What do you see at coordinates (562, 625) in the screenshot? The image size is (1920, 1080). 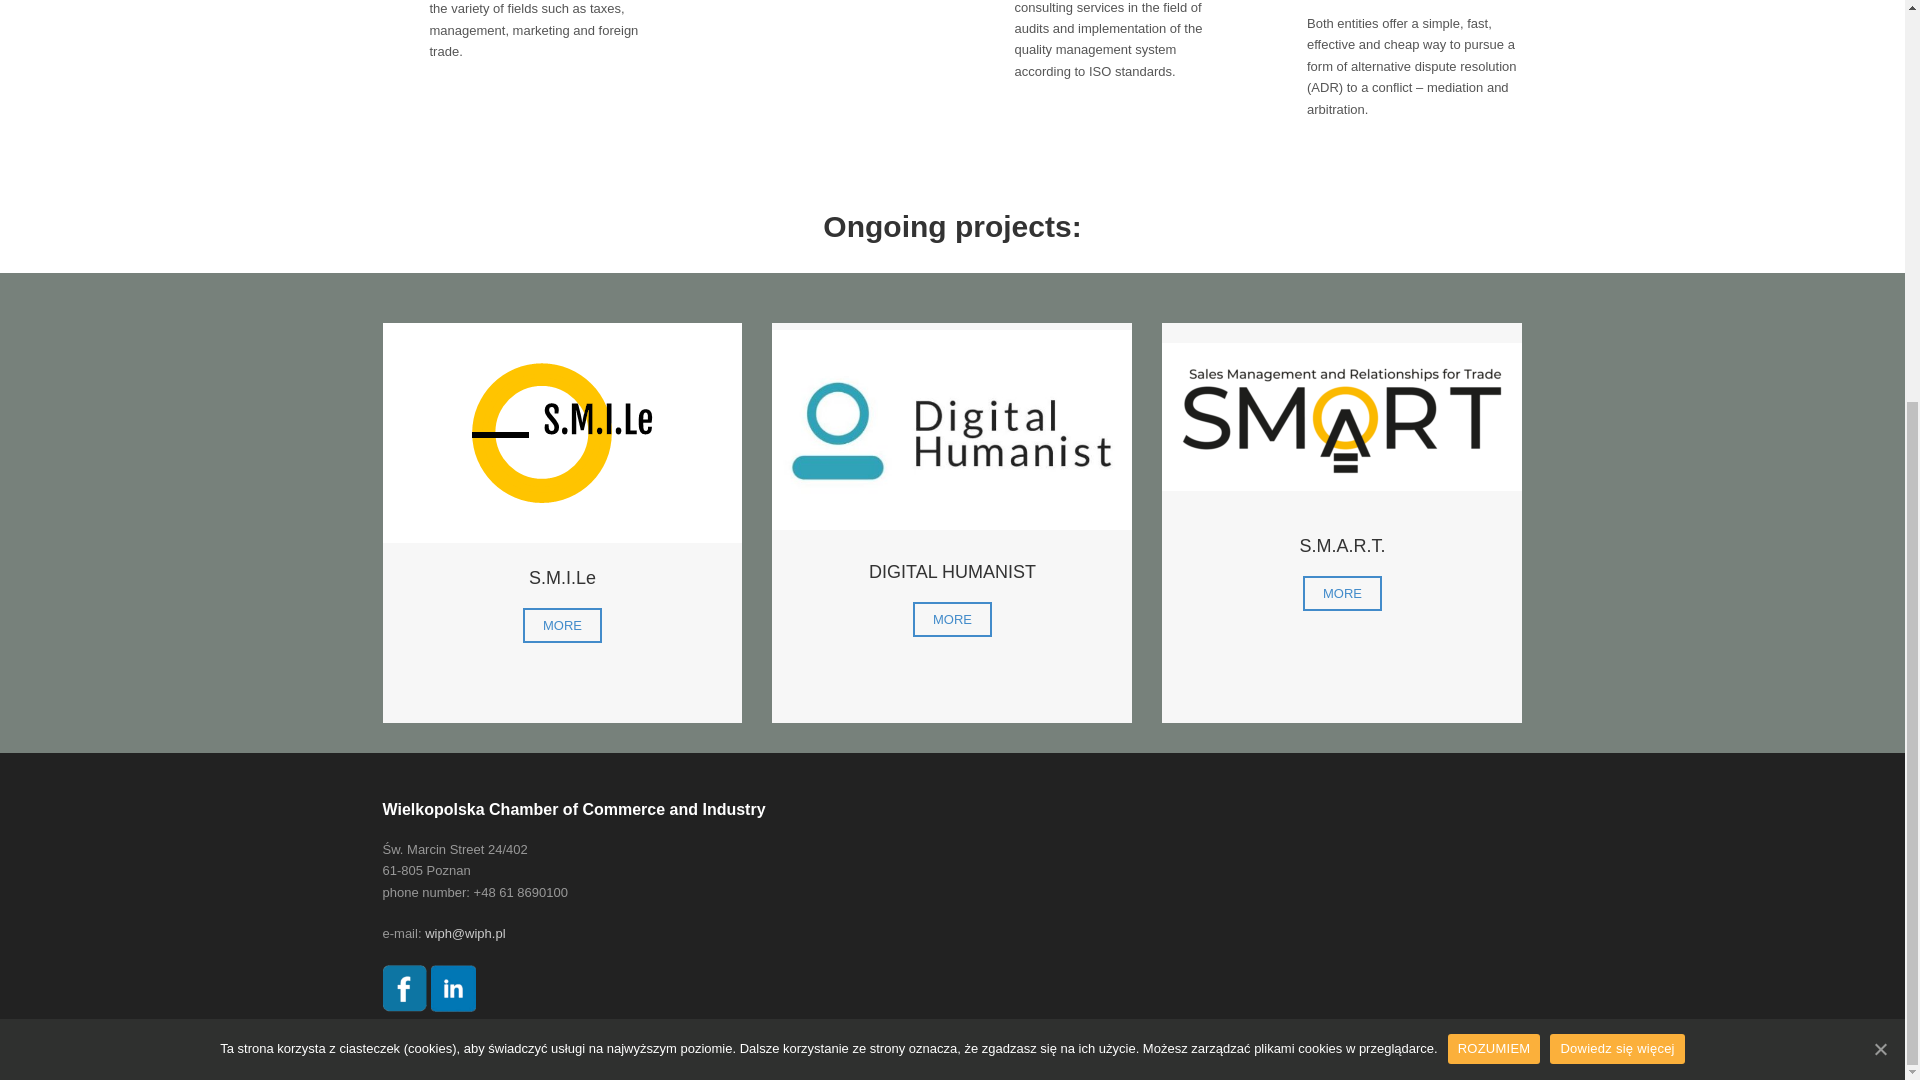 I see `WCAM` at bounding box center [562, 625].